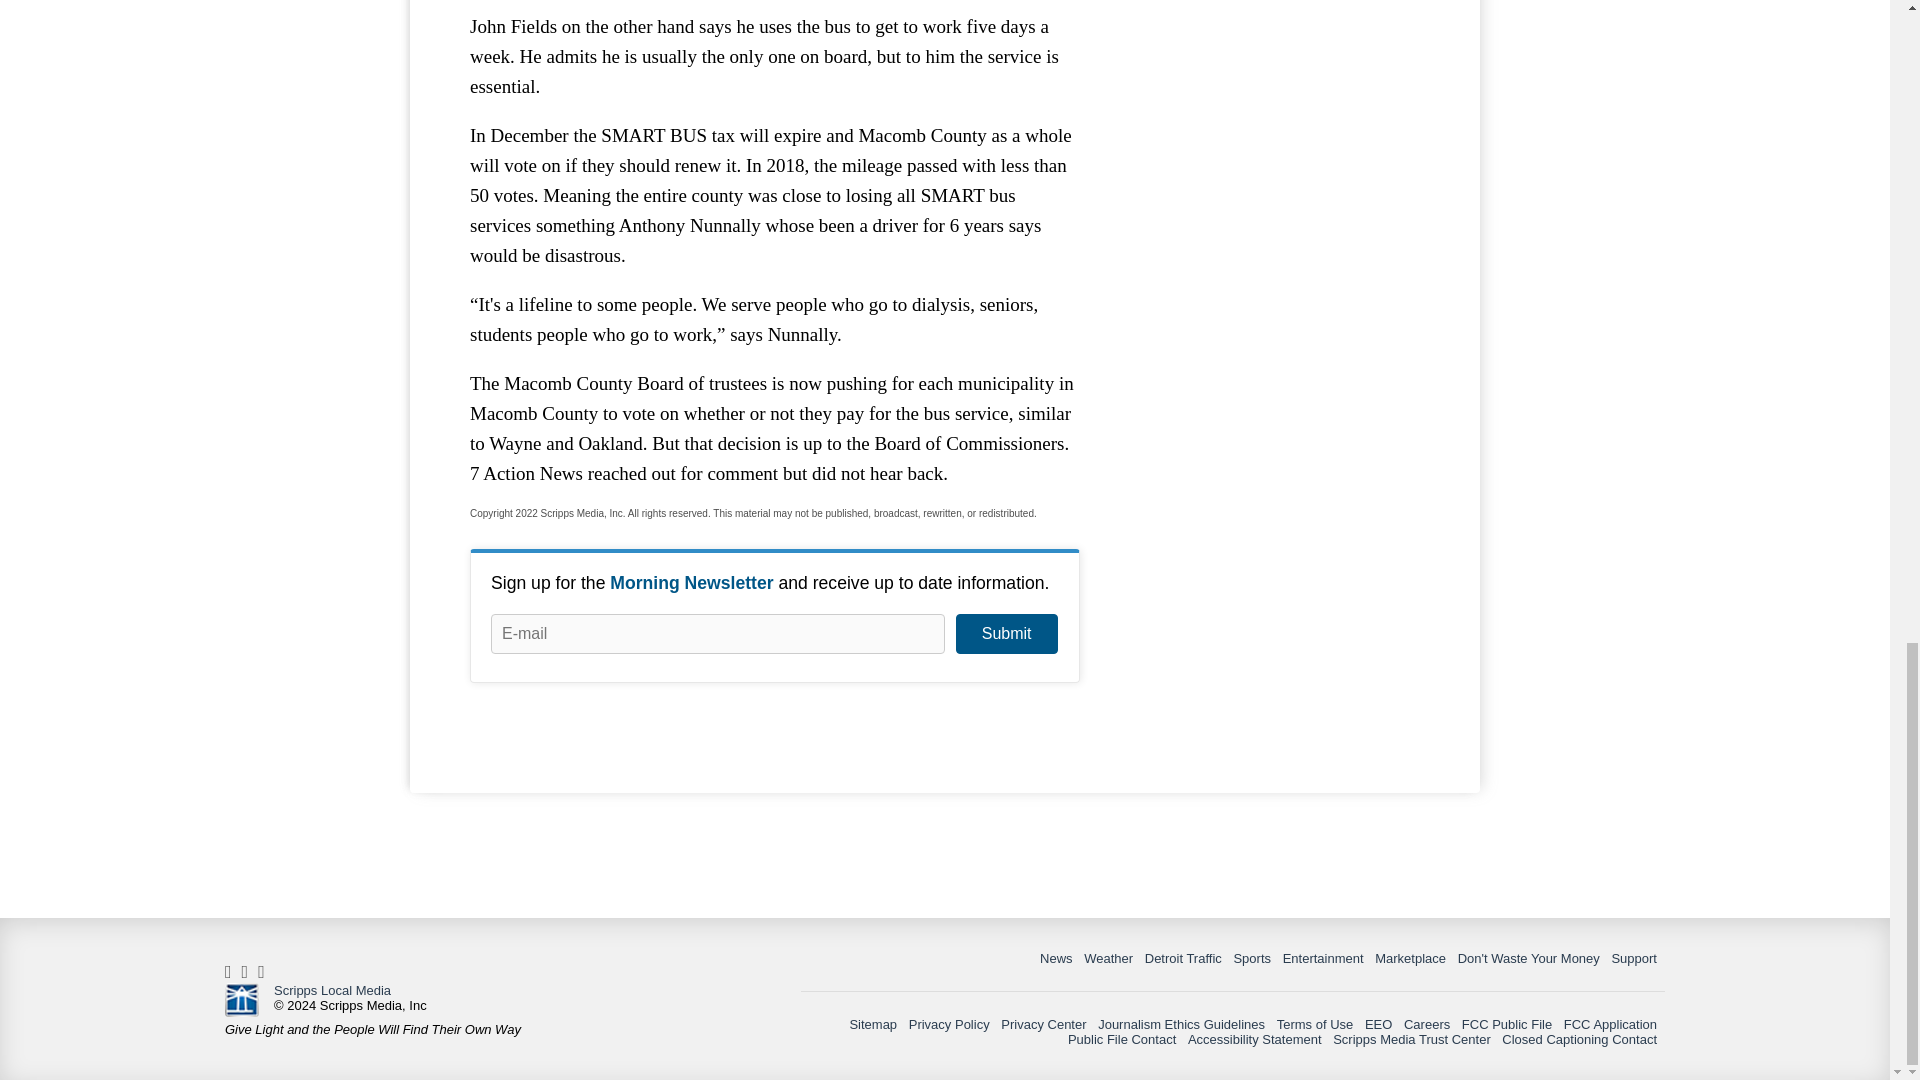  What do you see at coordinates (1006, 634) in the screenshot?
I see `Submit` at bounding box center [1006, 634].